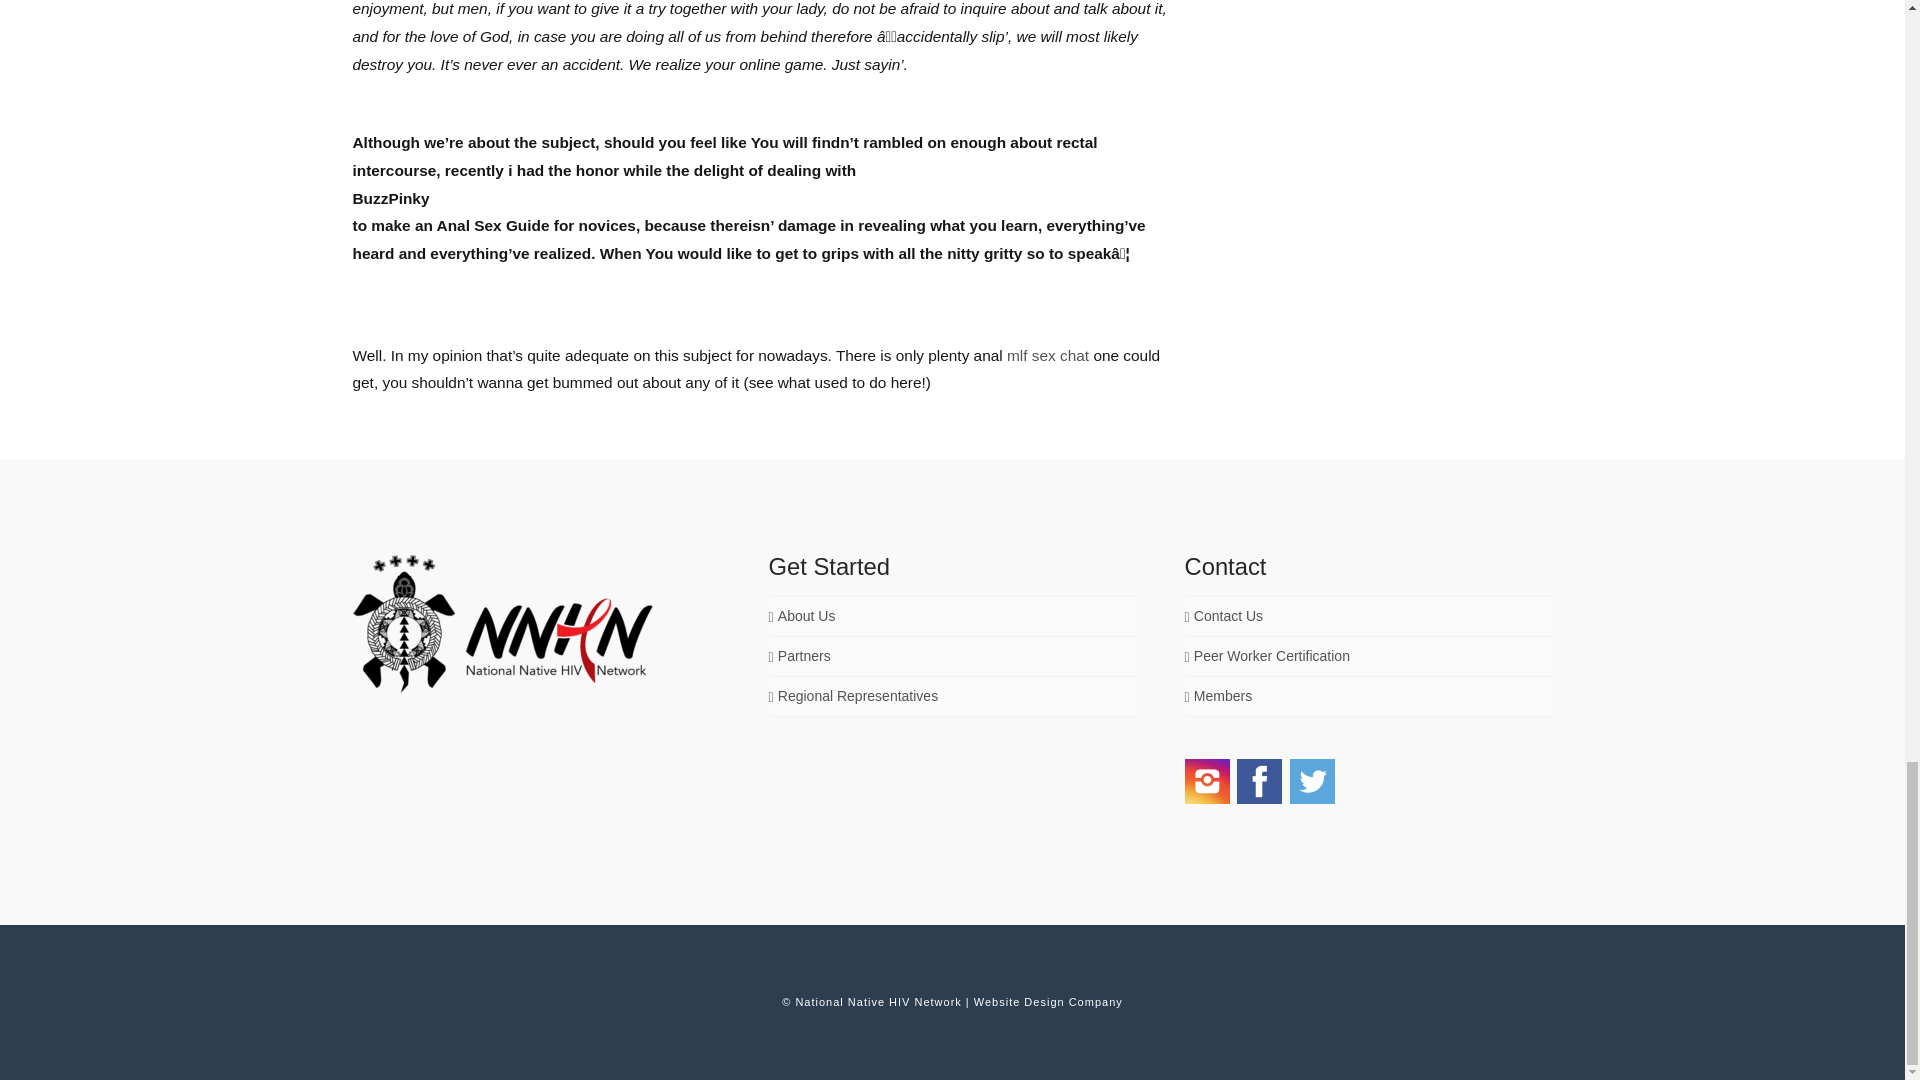 This screenshot has height=1080, width=1920. What do you see at coordinates (853, 696) in the screenshot?
I see `Regional Representatives` at bounding box center [853, 696].